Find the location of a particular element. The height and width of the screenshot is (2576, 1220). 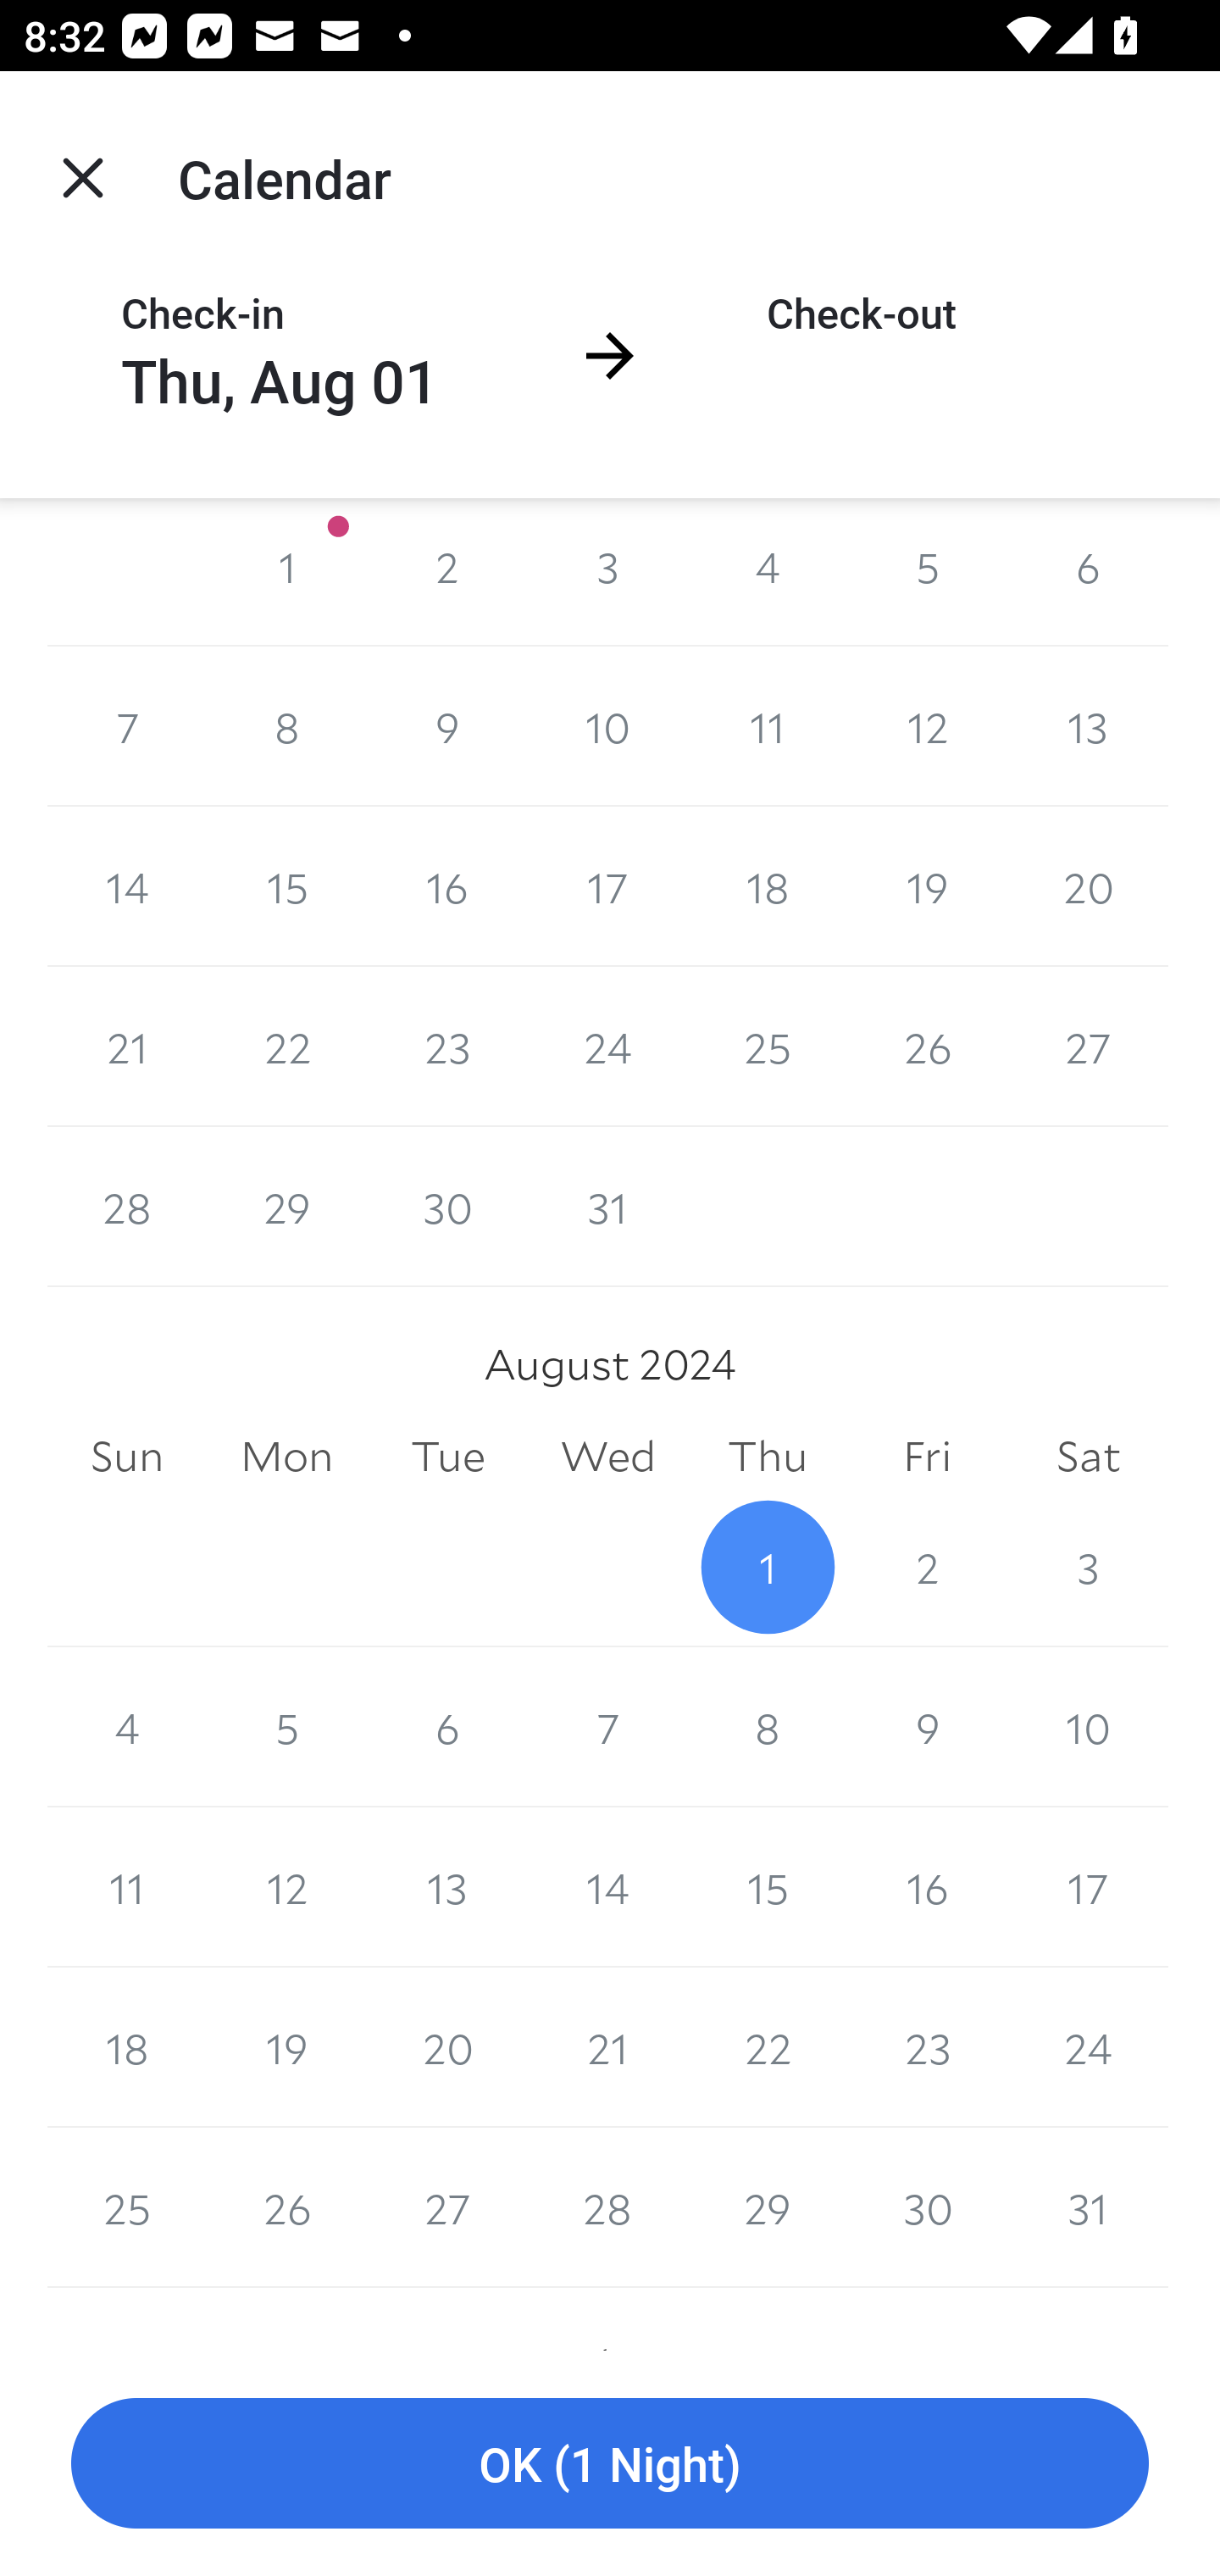

2 2 August 2024 is located at coordinates (927, 1566).